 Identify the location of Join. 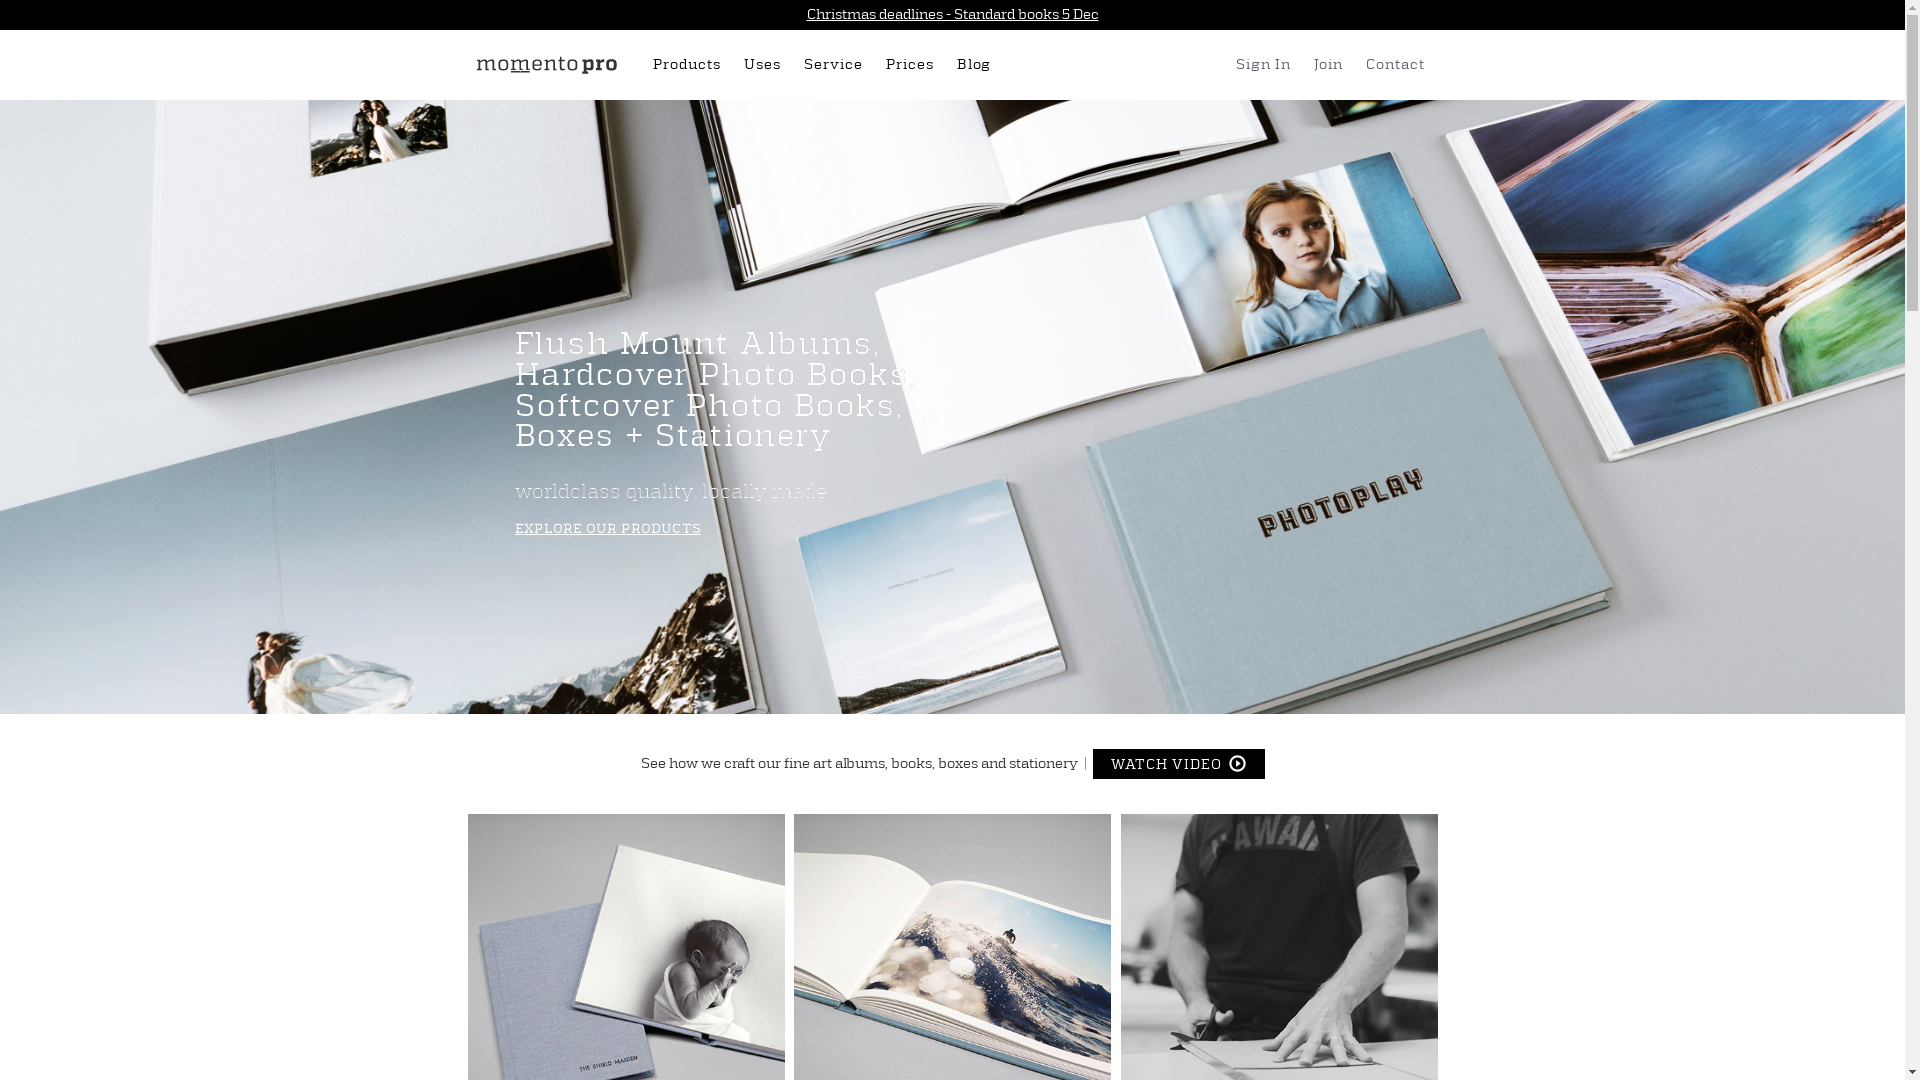
(1332, 65).